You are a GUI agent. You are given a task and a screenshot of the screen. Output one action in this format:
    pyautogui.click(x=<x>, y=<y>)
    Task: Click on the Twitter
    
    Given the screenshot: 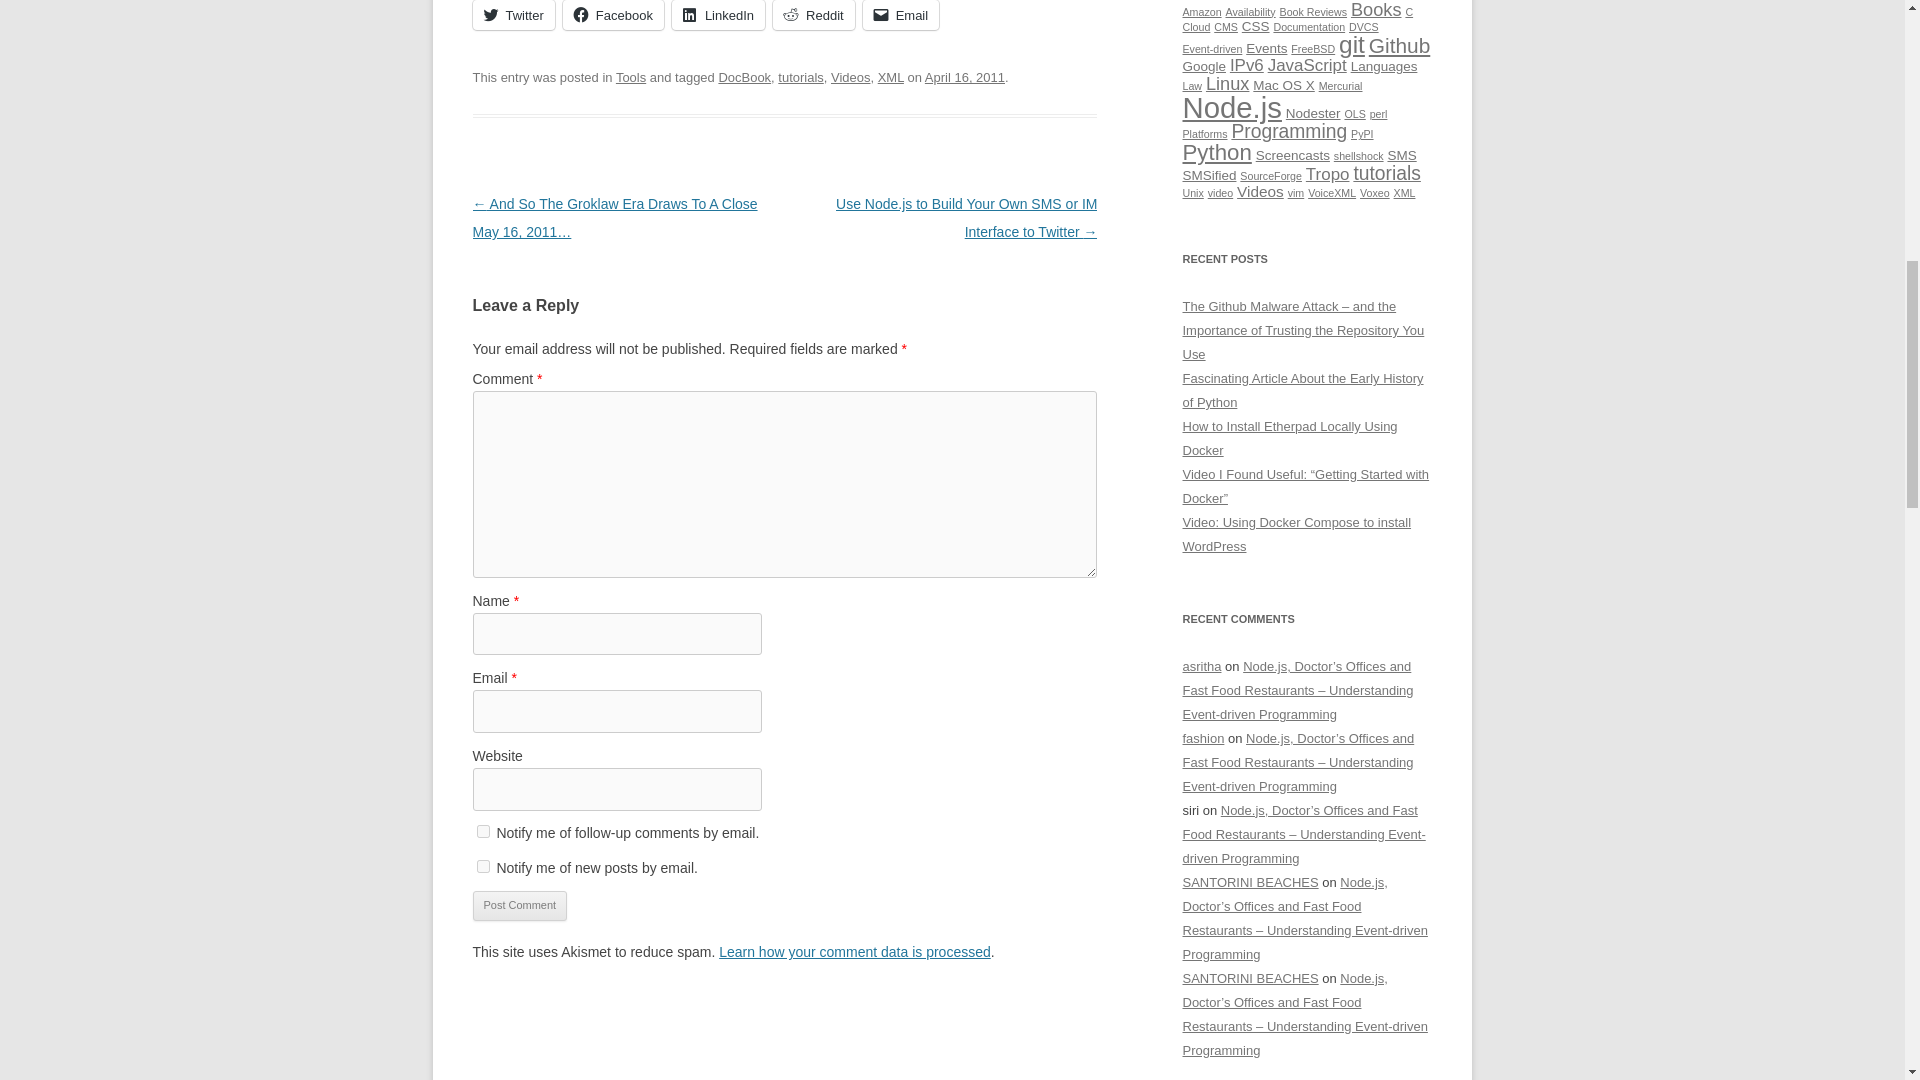 What is the action you would take?
    pyautogui.click(x=513, y=15)
    